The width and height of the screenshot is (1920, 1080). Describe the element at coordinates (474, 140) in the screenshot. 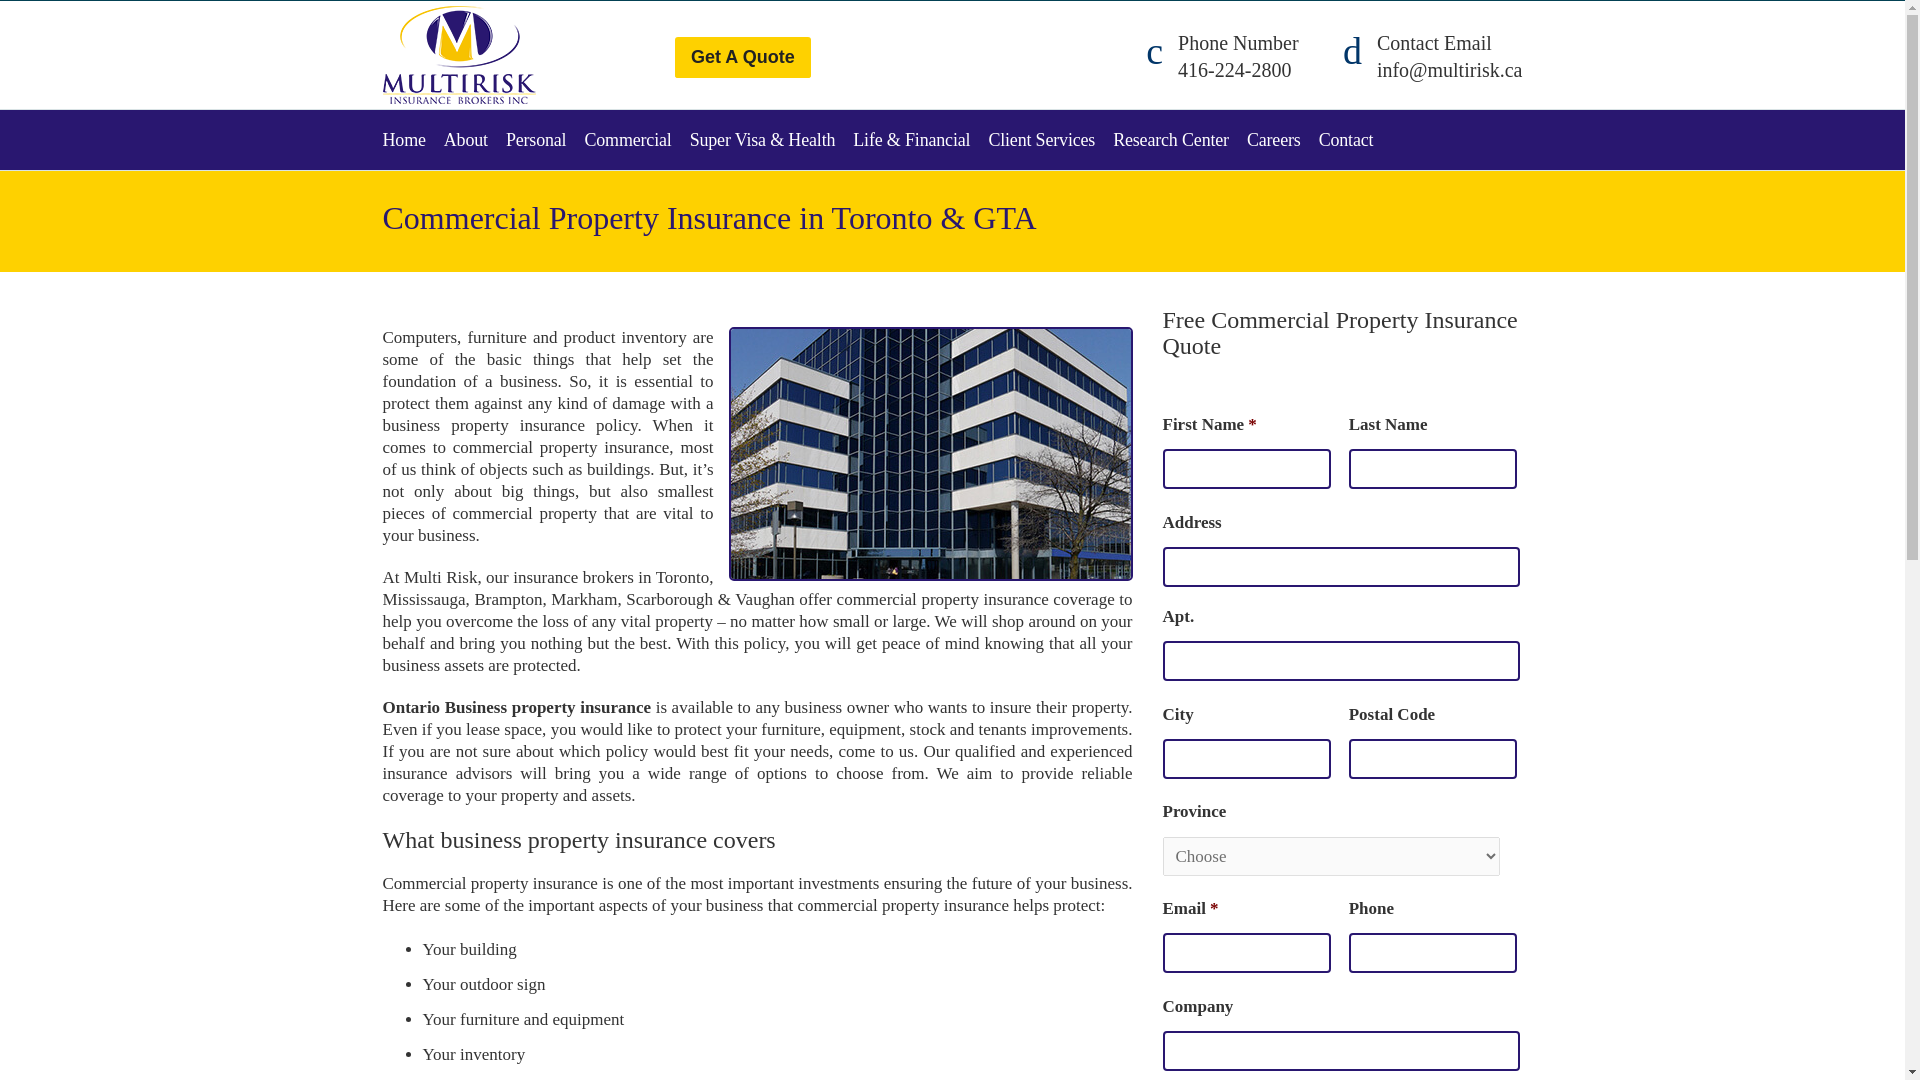

I see `About` at that location.